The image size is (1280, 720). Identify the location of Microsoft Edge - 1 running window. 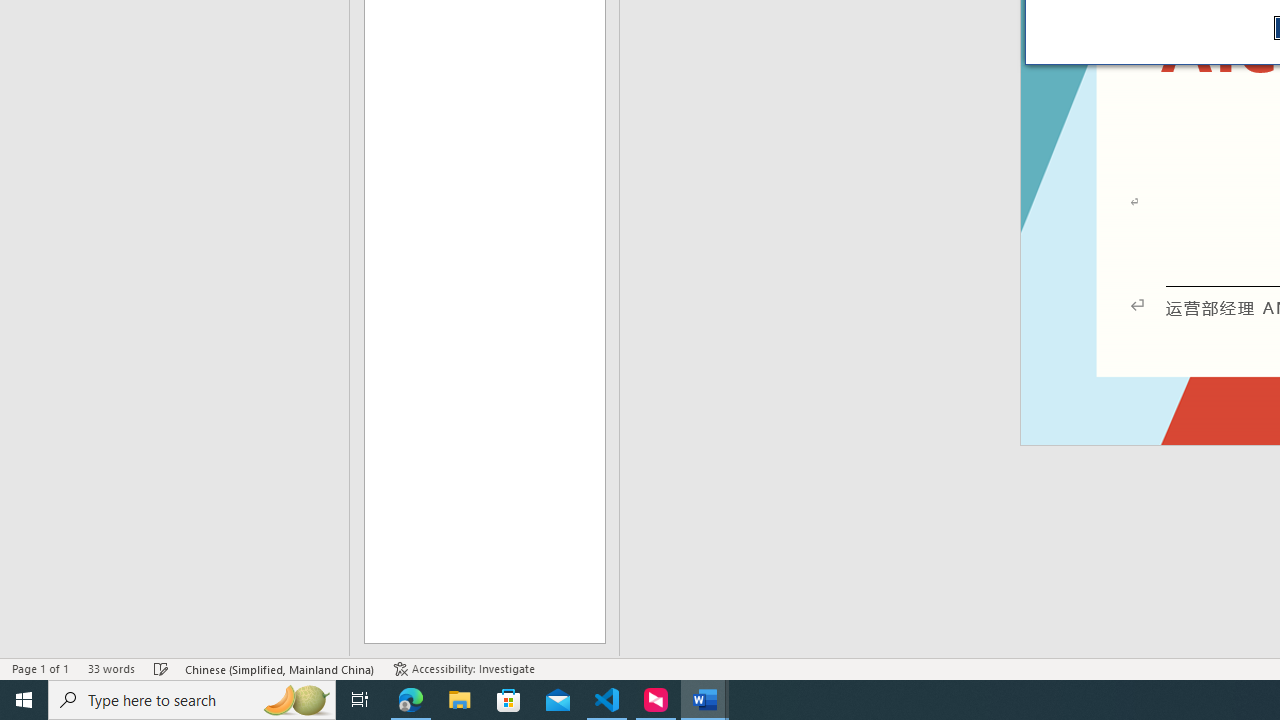
(411, 700).